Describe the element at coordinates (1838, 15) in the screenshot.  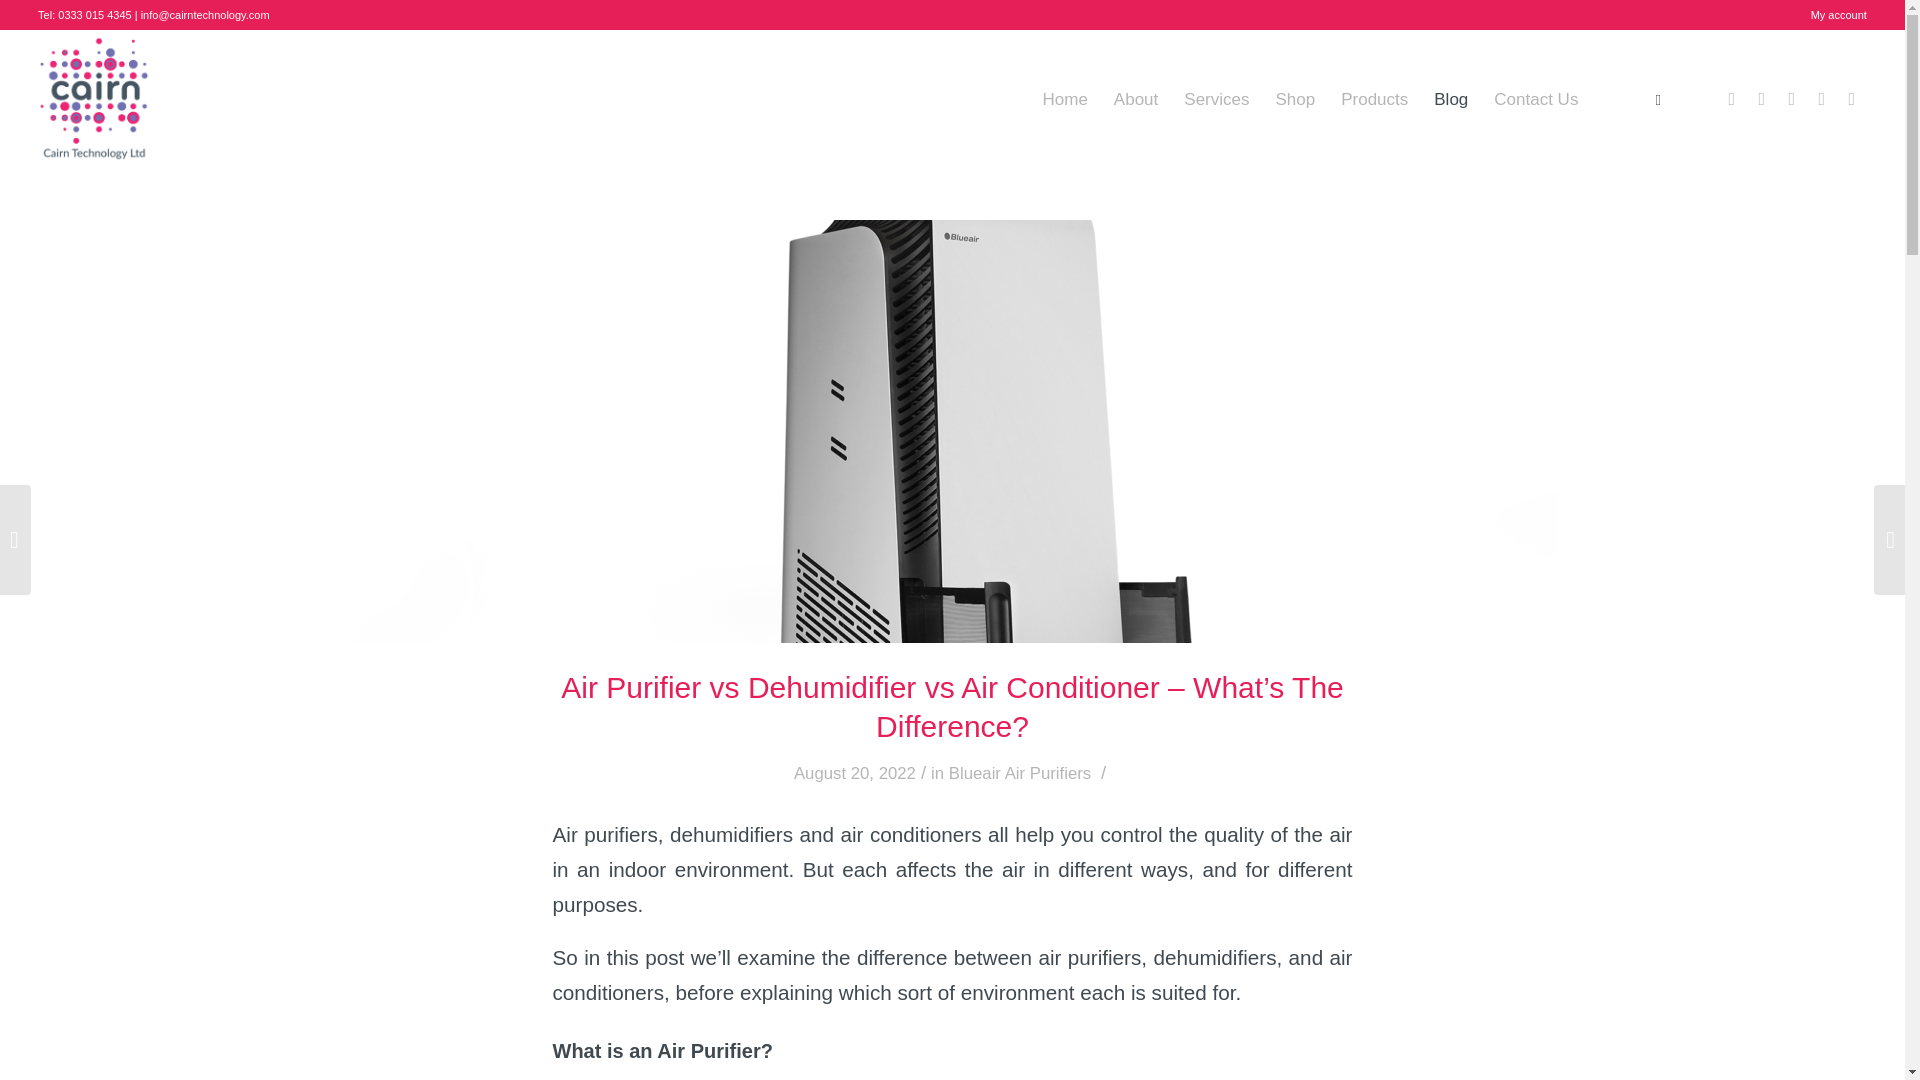
I see `My account` at that location.